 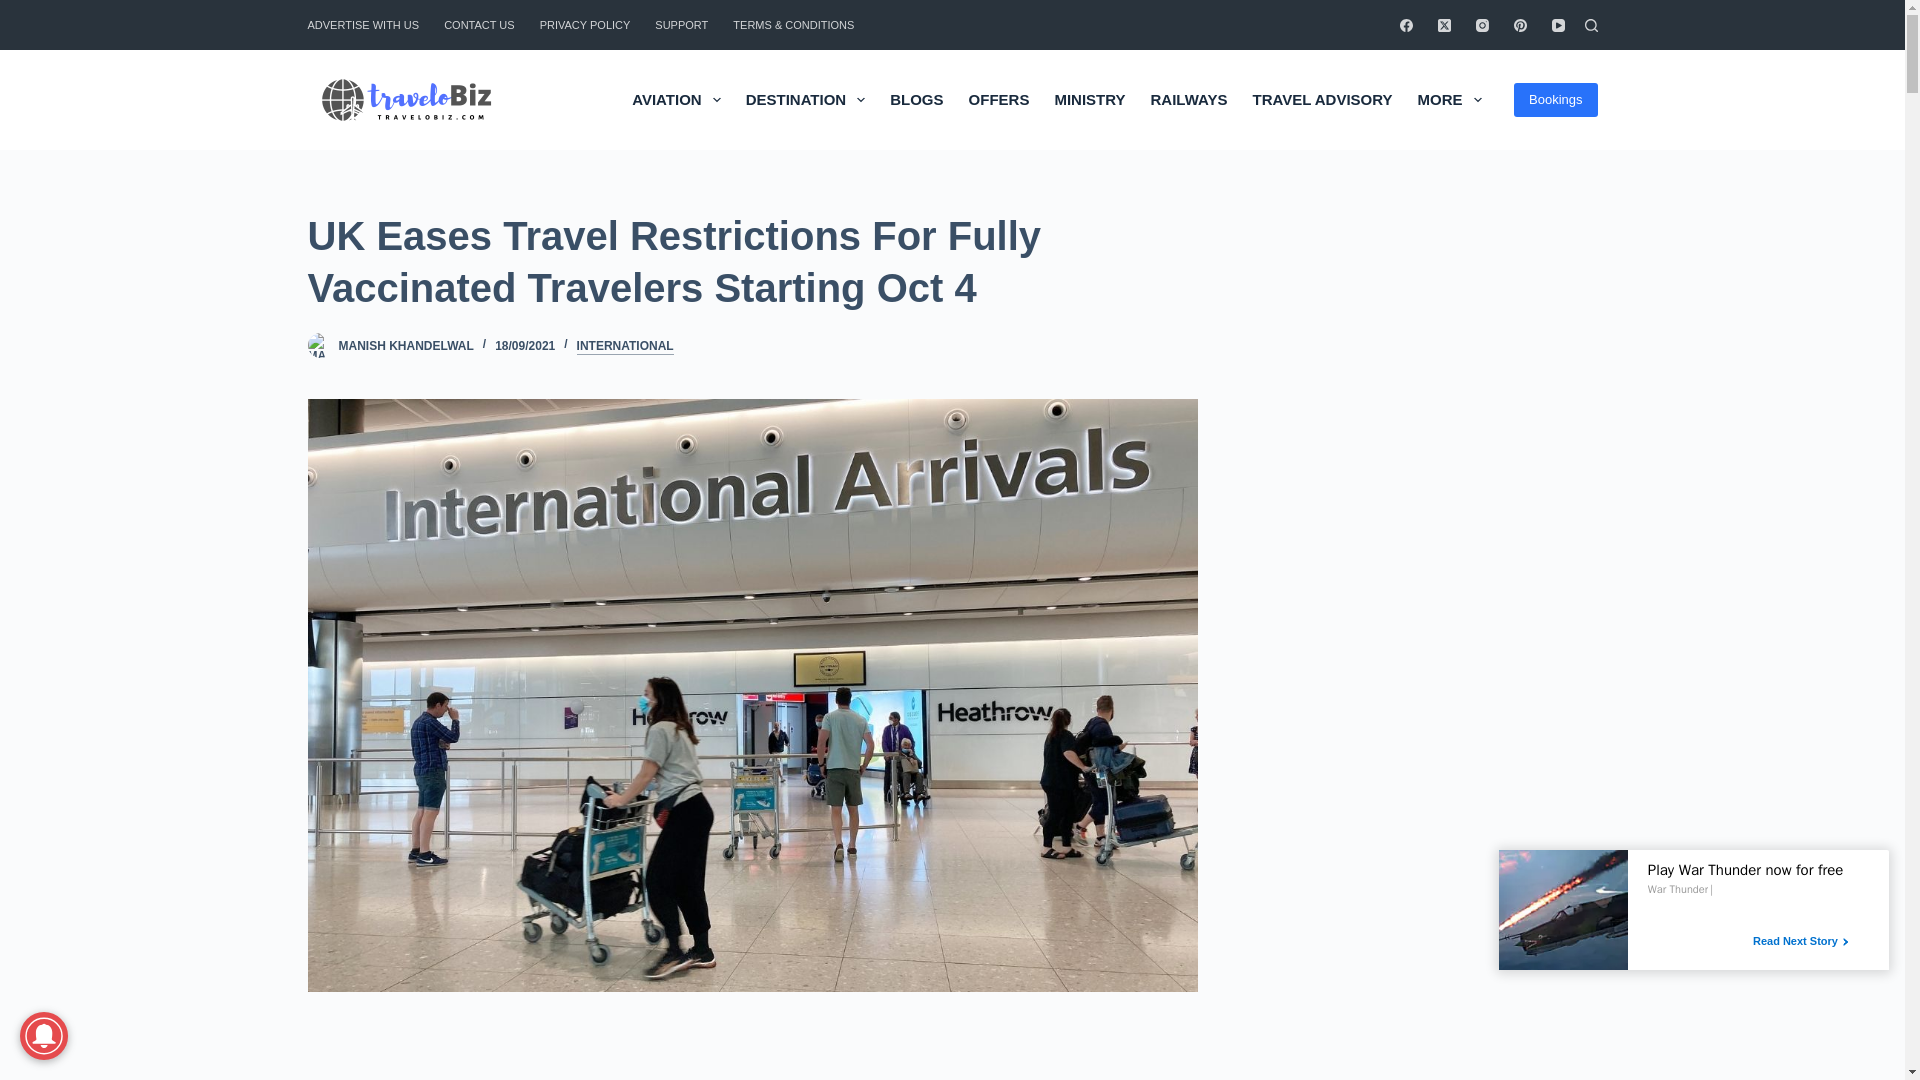 I want to click on ADVERTISE WITH US, so click(x=370, y=24).